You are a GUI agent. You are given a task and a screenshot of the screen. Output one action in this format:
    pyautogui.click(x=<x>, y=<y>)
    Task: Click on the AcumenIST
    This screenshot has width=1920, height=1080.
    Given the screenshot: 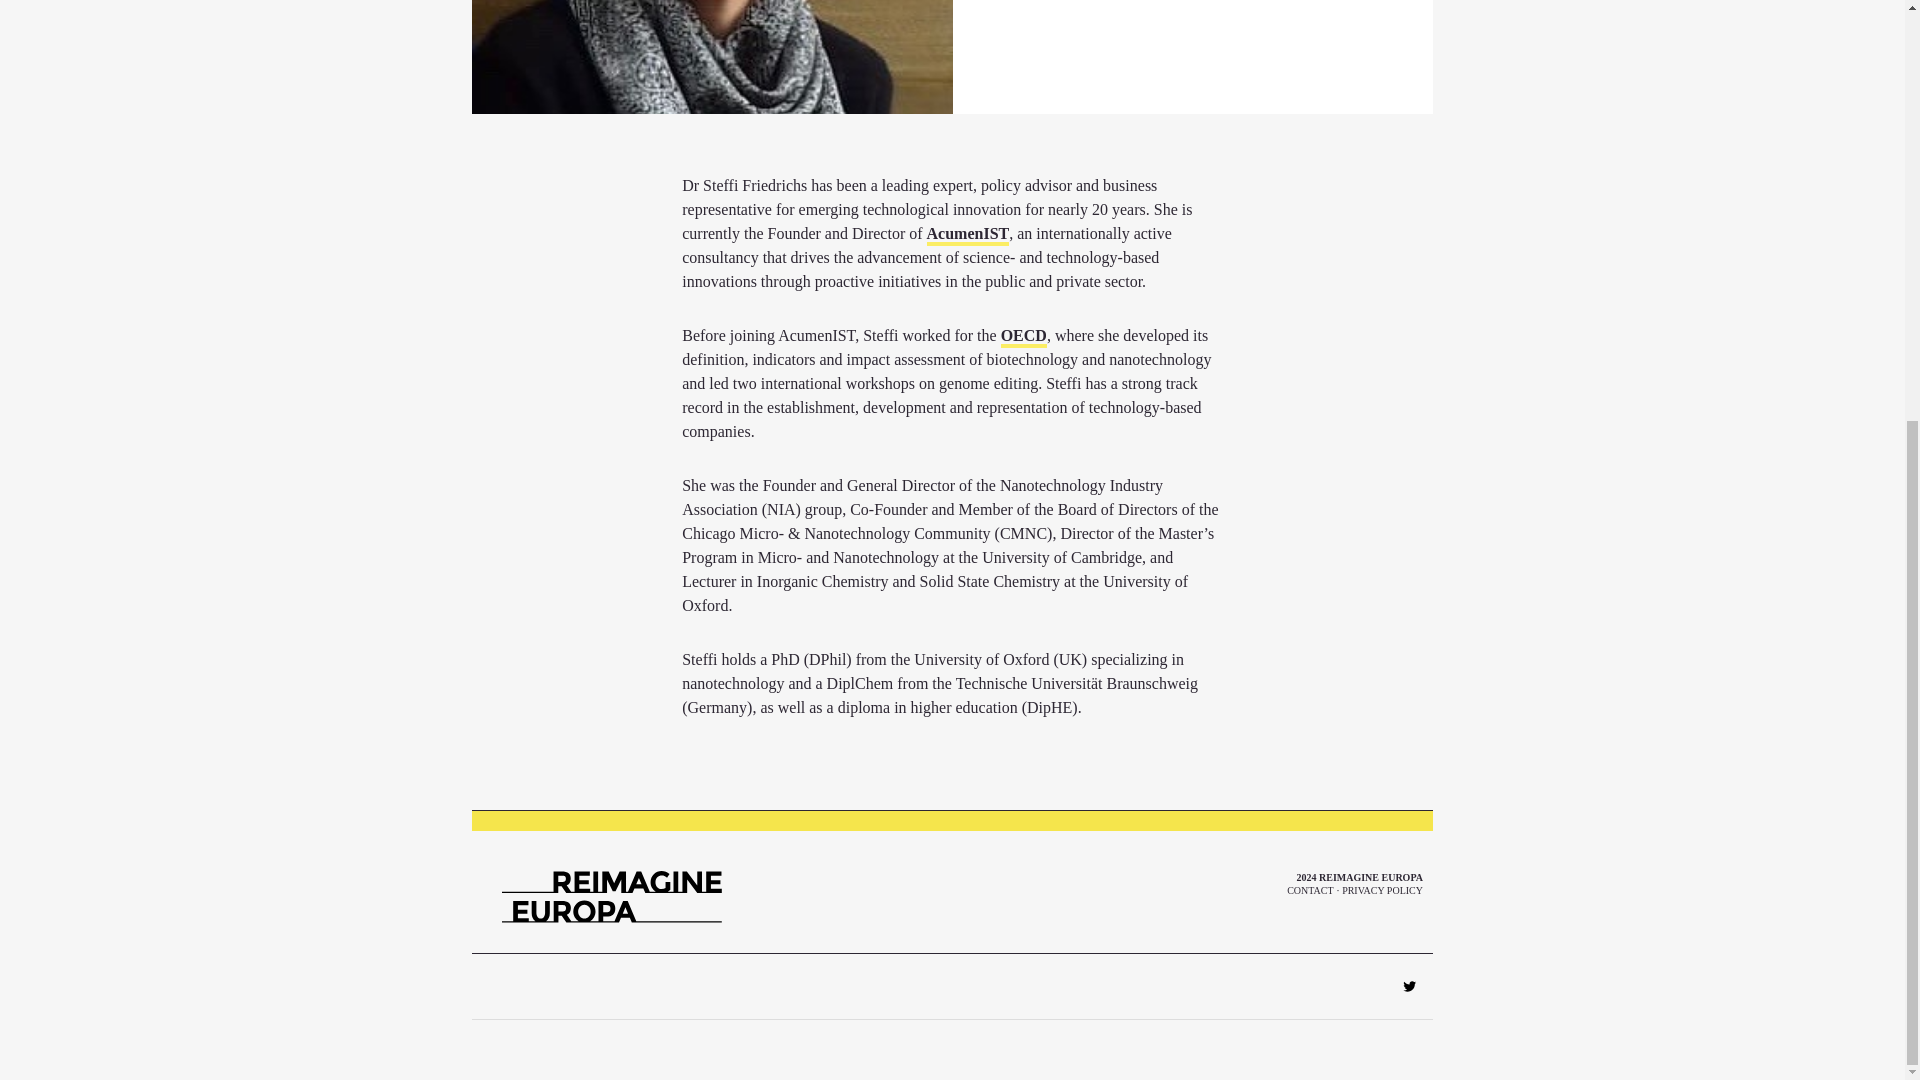 What is the action you would take?
    pyautogui.click(x=968, y=235)
    